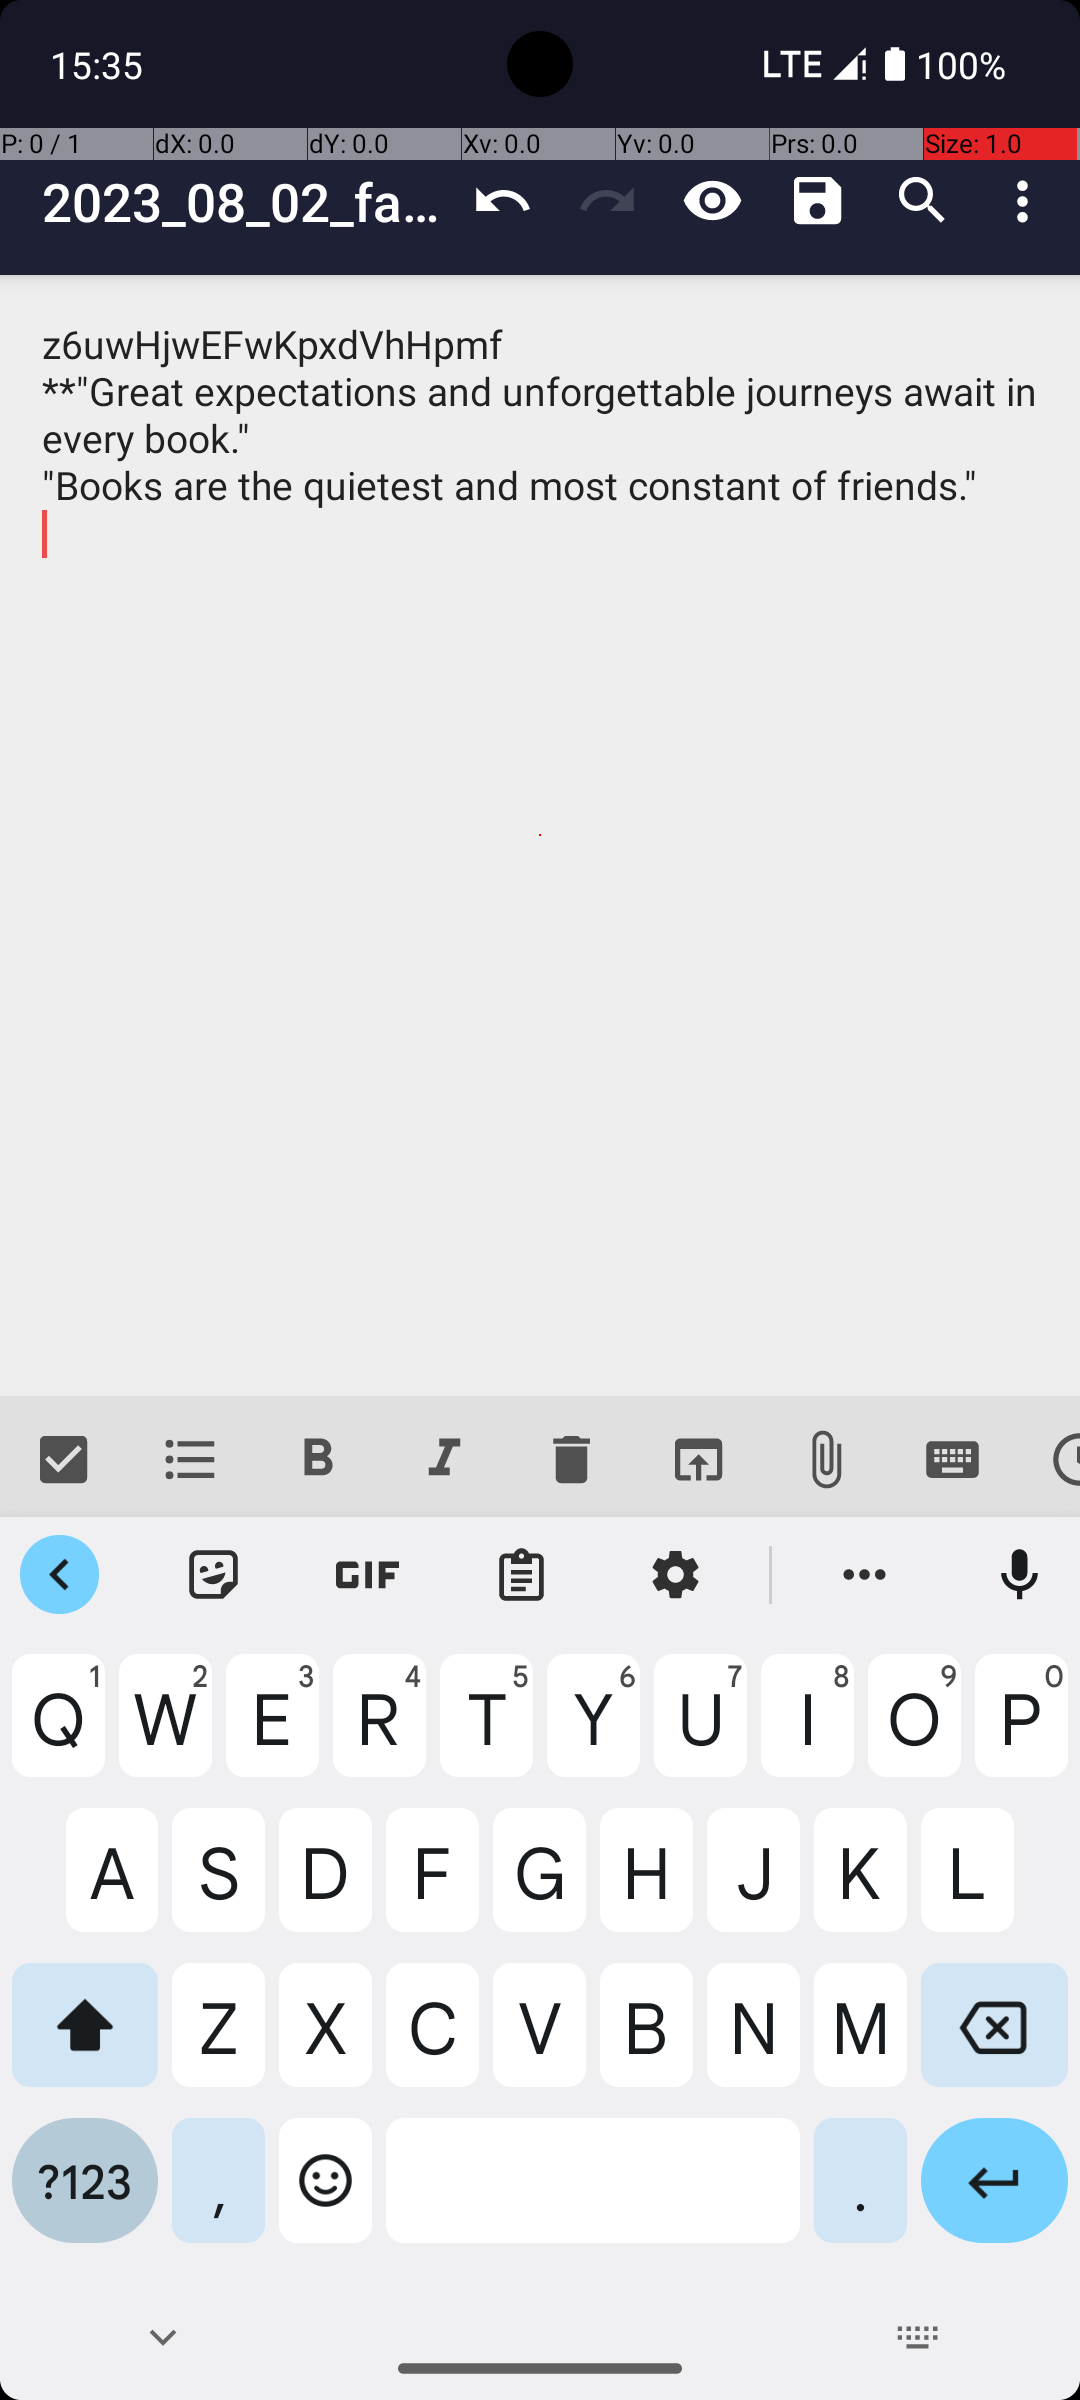  I want to click on and, so click(540, 1575).